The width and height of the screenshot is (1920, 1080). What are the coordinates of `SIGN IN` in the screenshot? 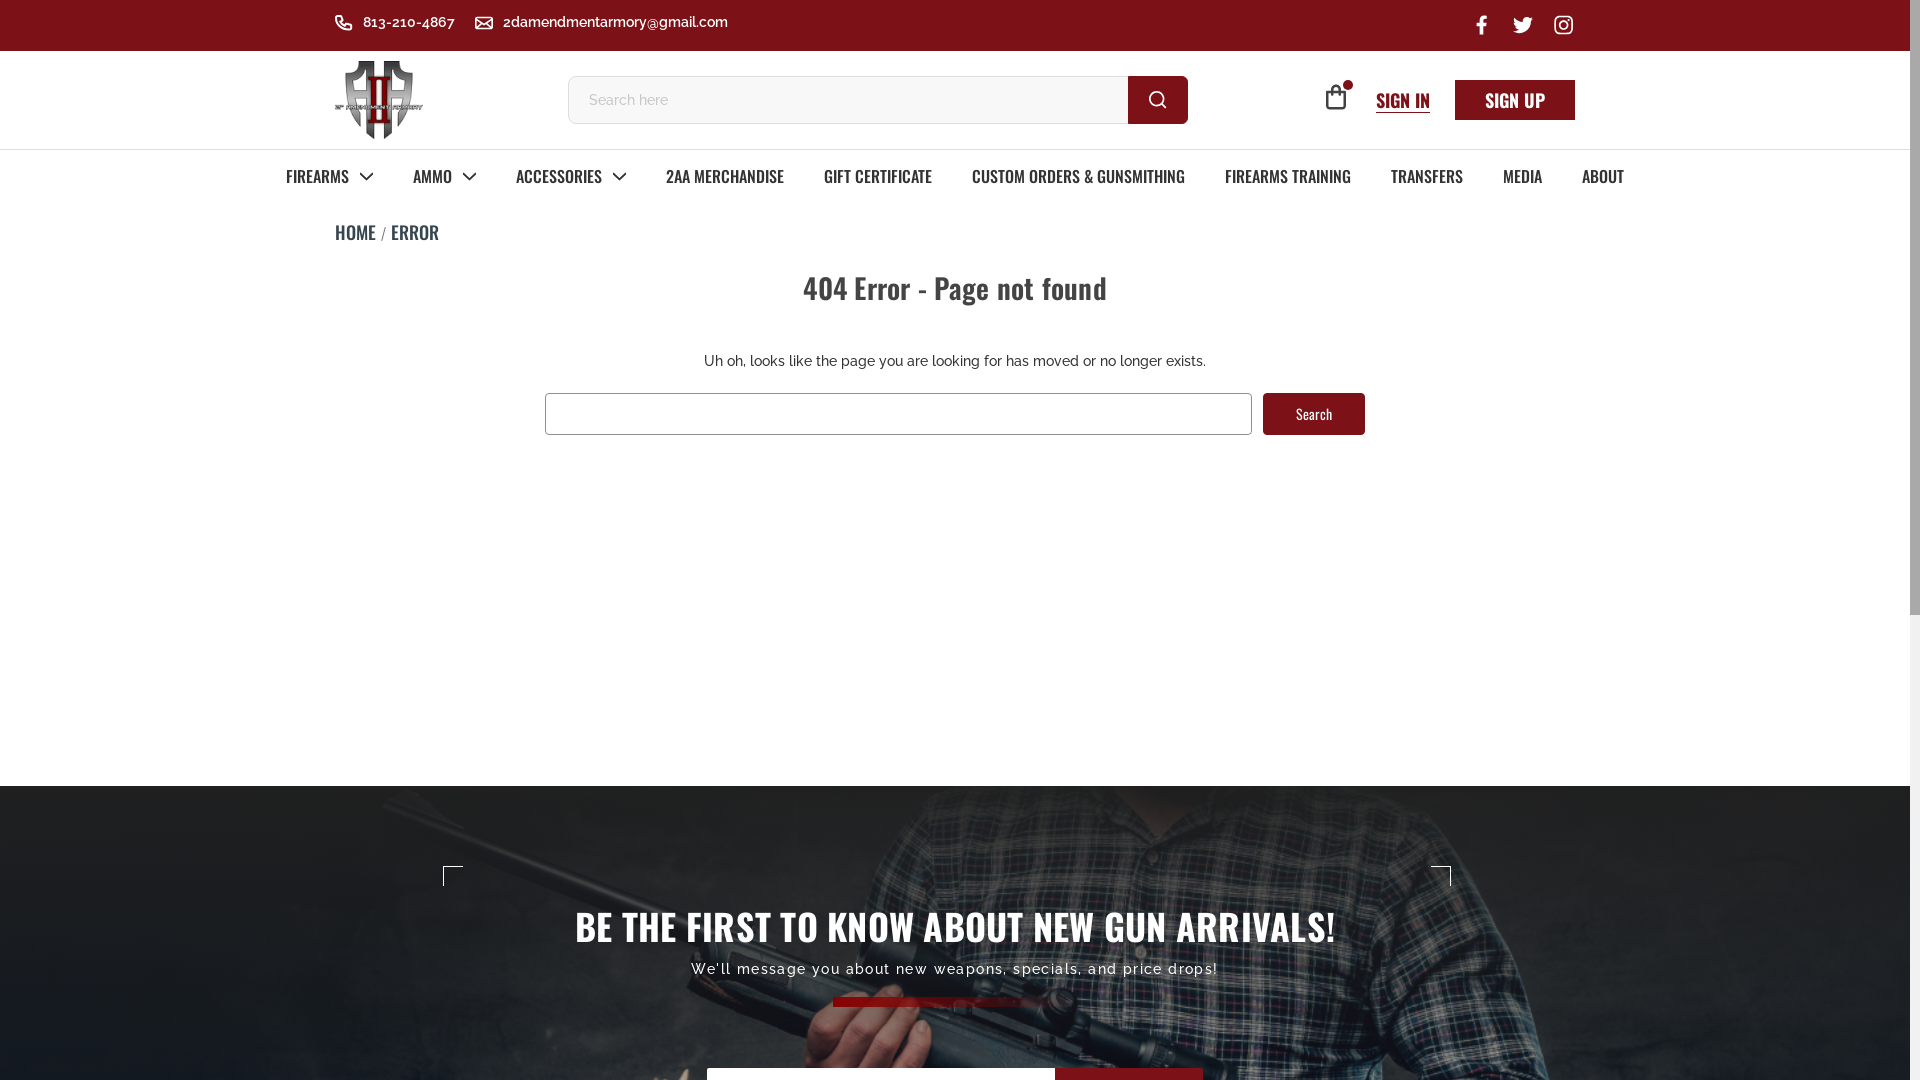 It's located at (1403, 100).